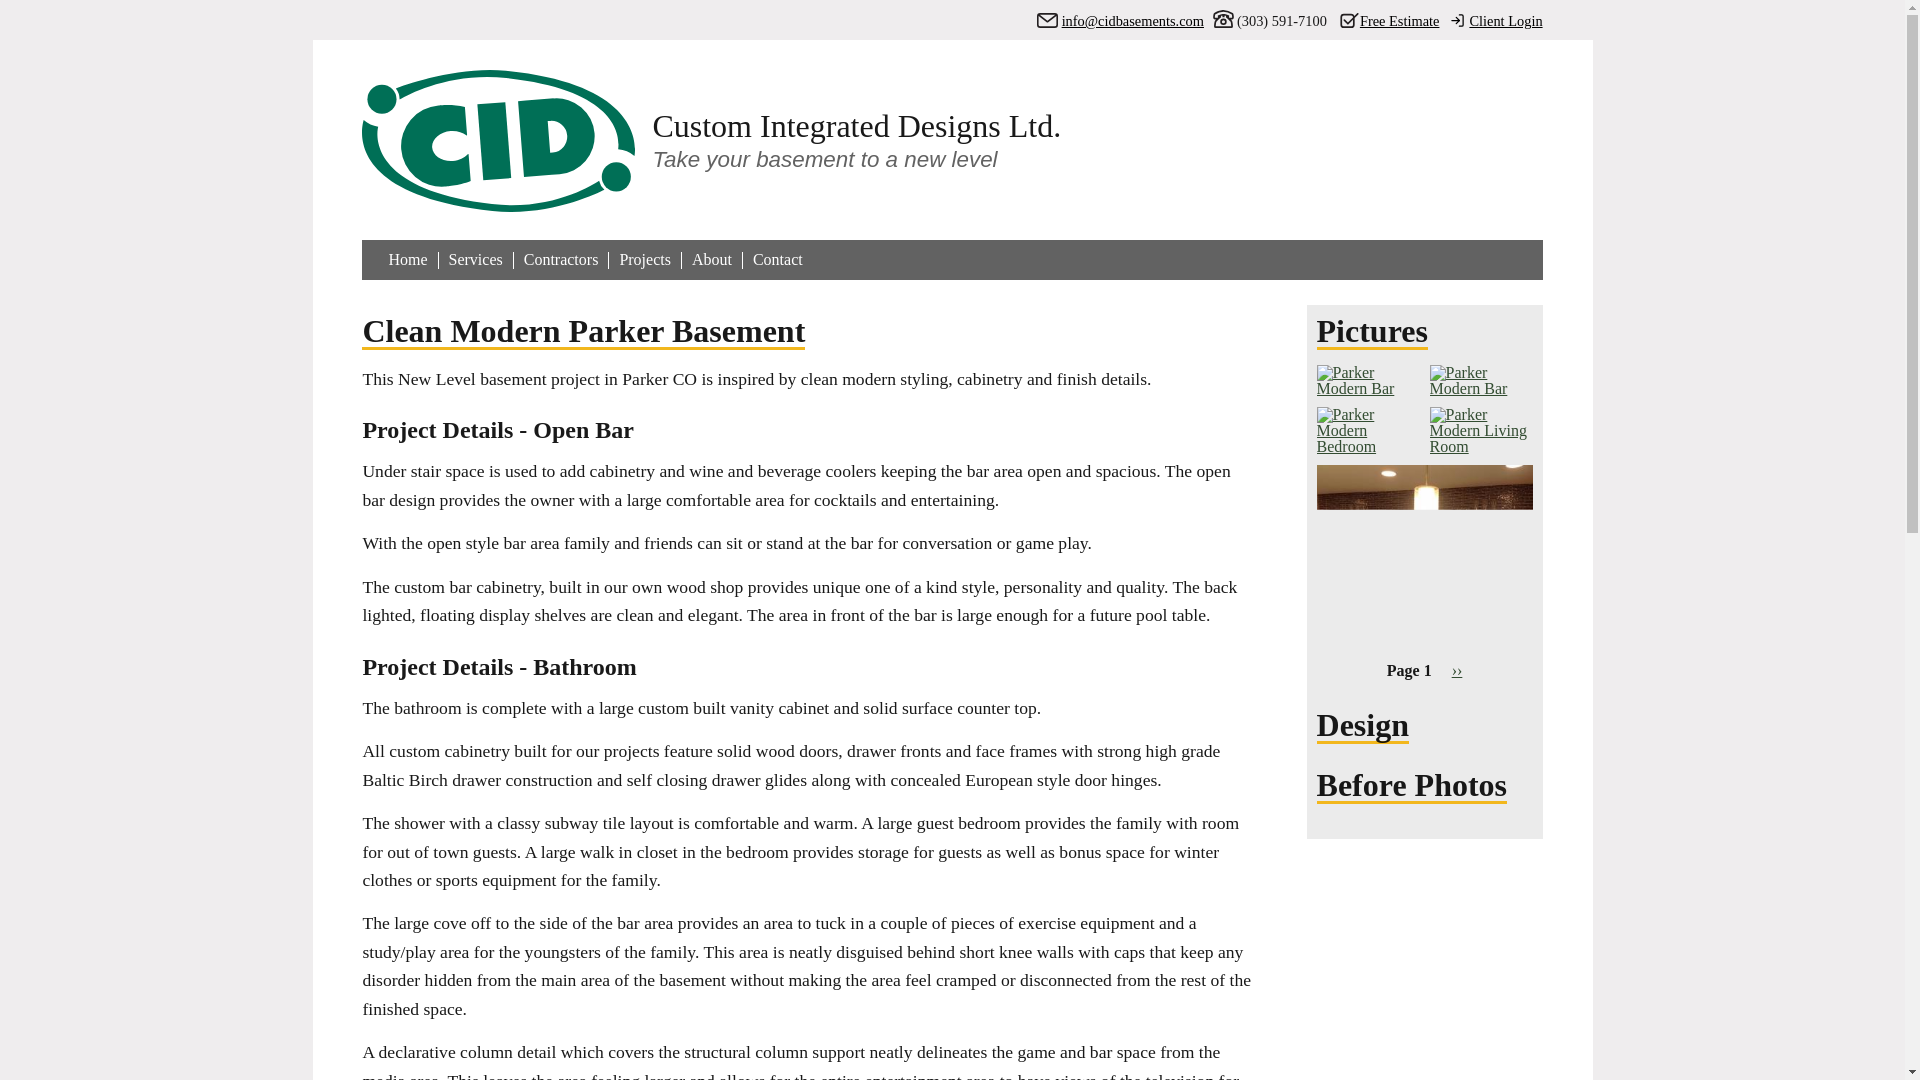 The width and height of the screenshot is (1920, 1080). Describe the element at coordinates (1383, 21) in the screenshot. I see `Free Estimate` at that location.